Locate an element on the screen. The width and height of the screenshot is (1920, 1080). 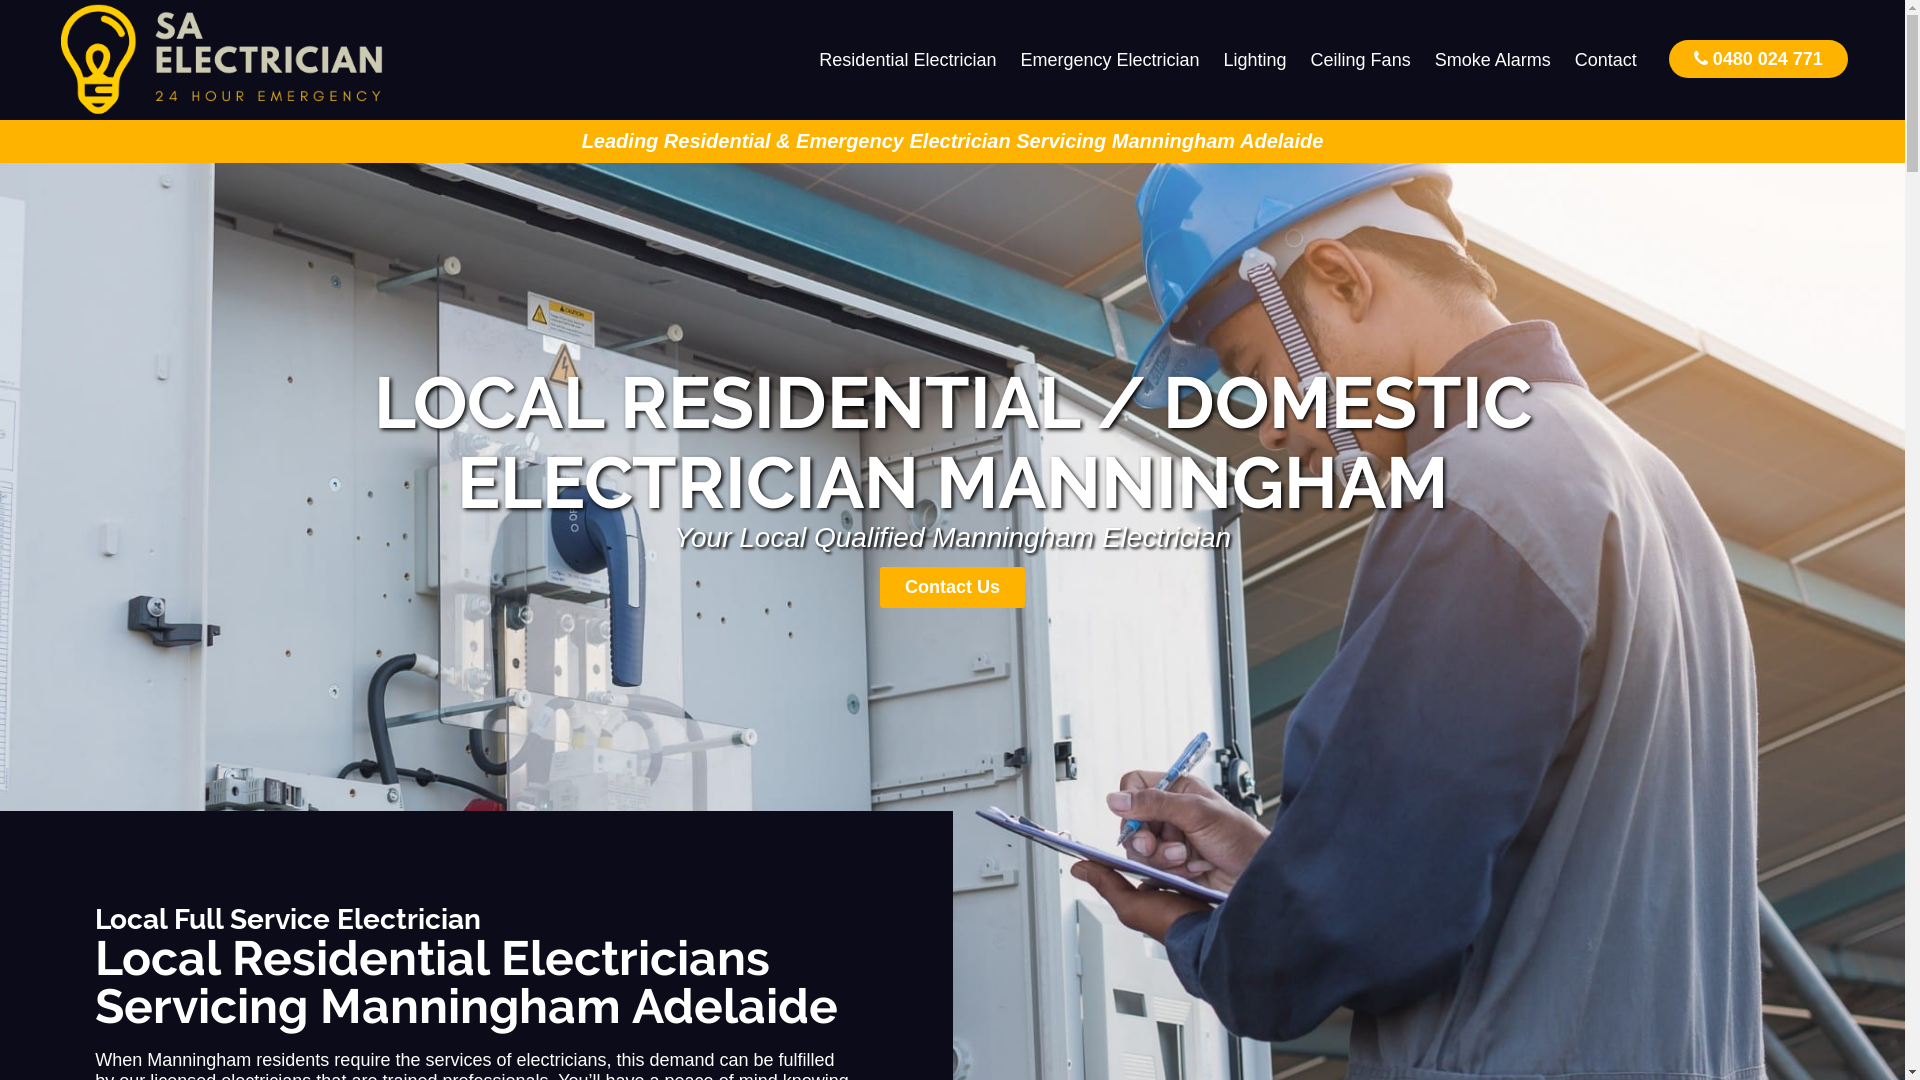
Residential Electrician is located at coordinates (908, 60).